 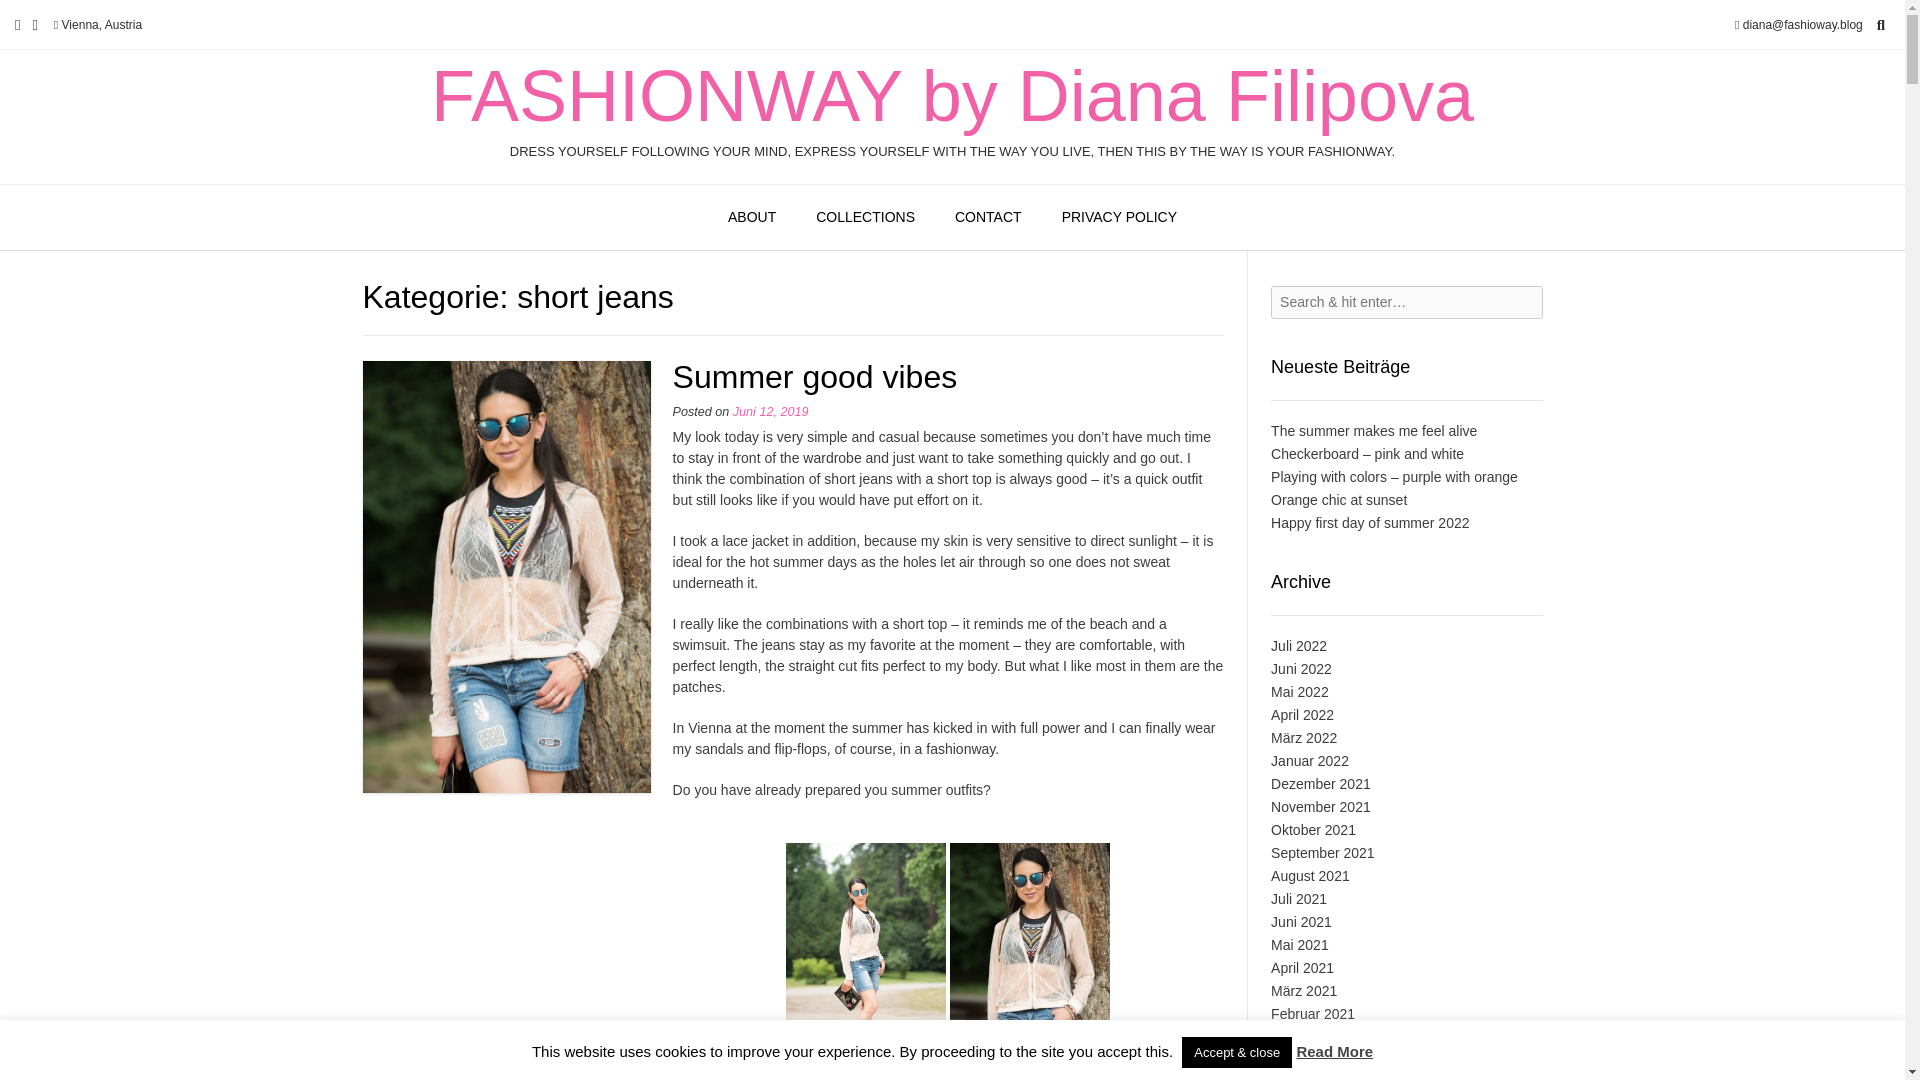 What do you see at coordinates (1119, 217) in the screenshot?
I see `PRIVACY POLICY` at bounding box center [1119, 217].